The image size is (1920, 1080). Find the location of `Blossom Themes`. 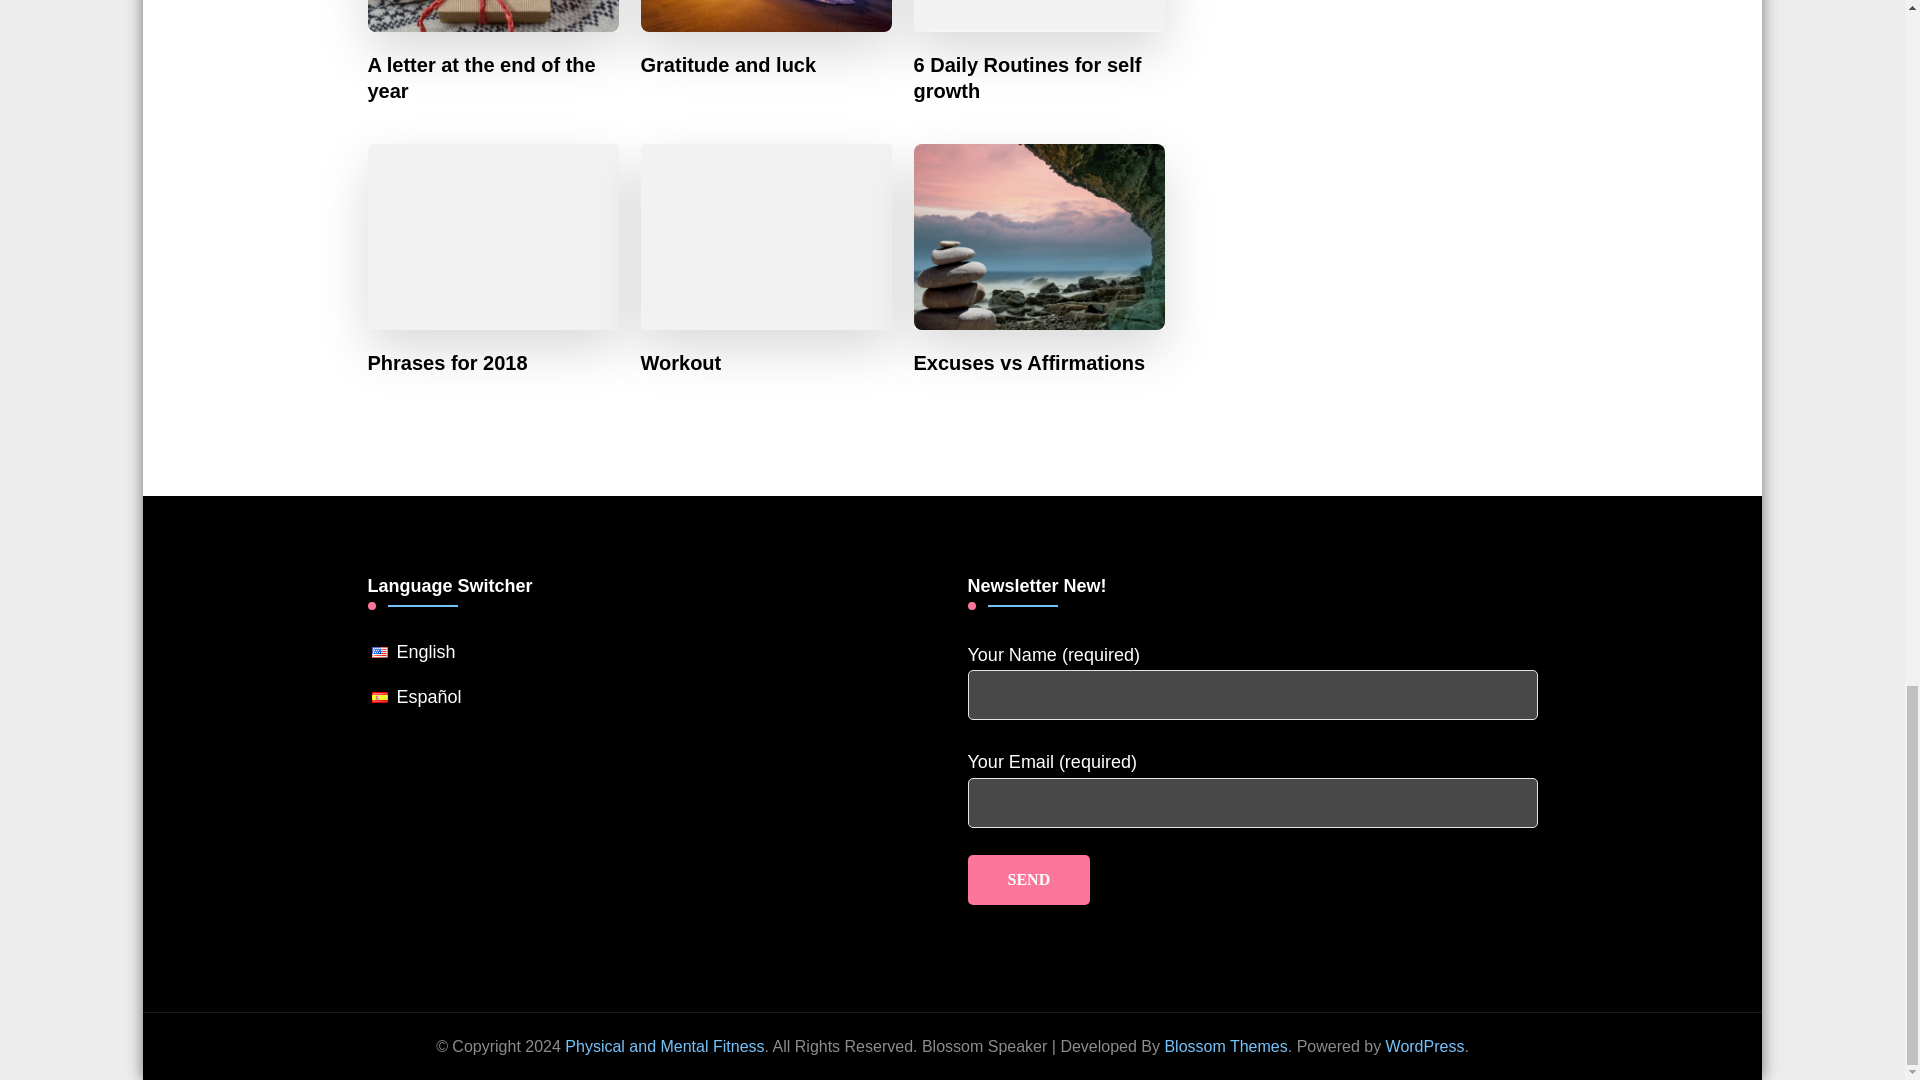

Blossom Themes is located at coordinates (1224, 1046).